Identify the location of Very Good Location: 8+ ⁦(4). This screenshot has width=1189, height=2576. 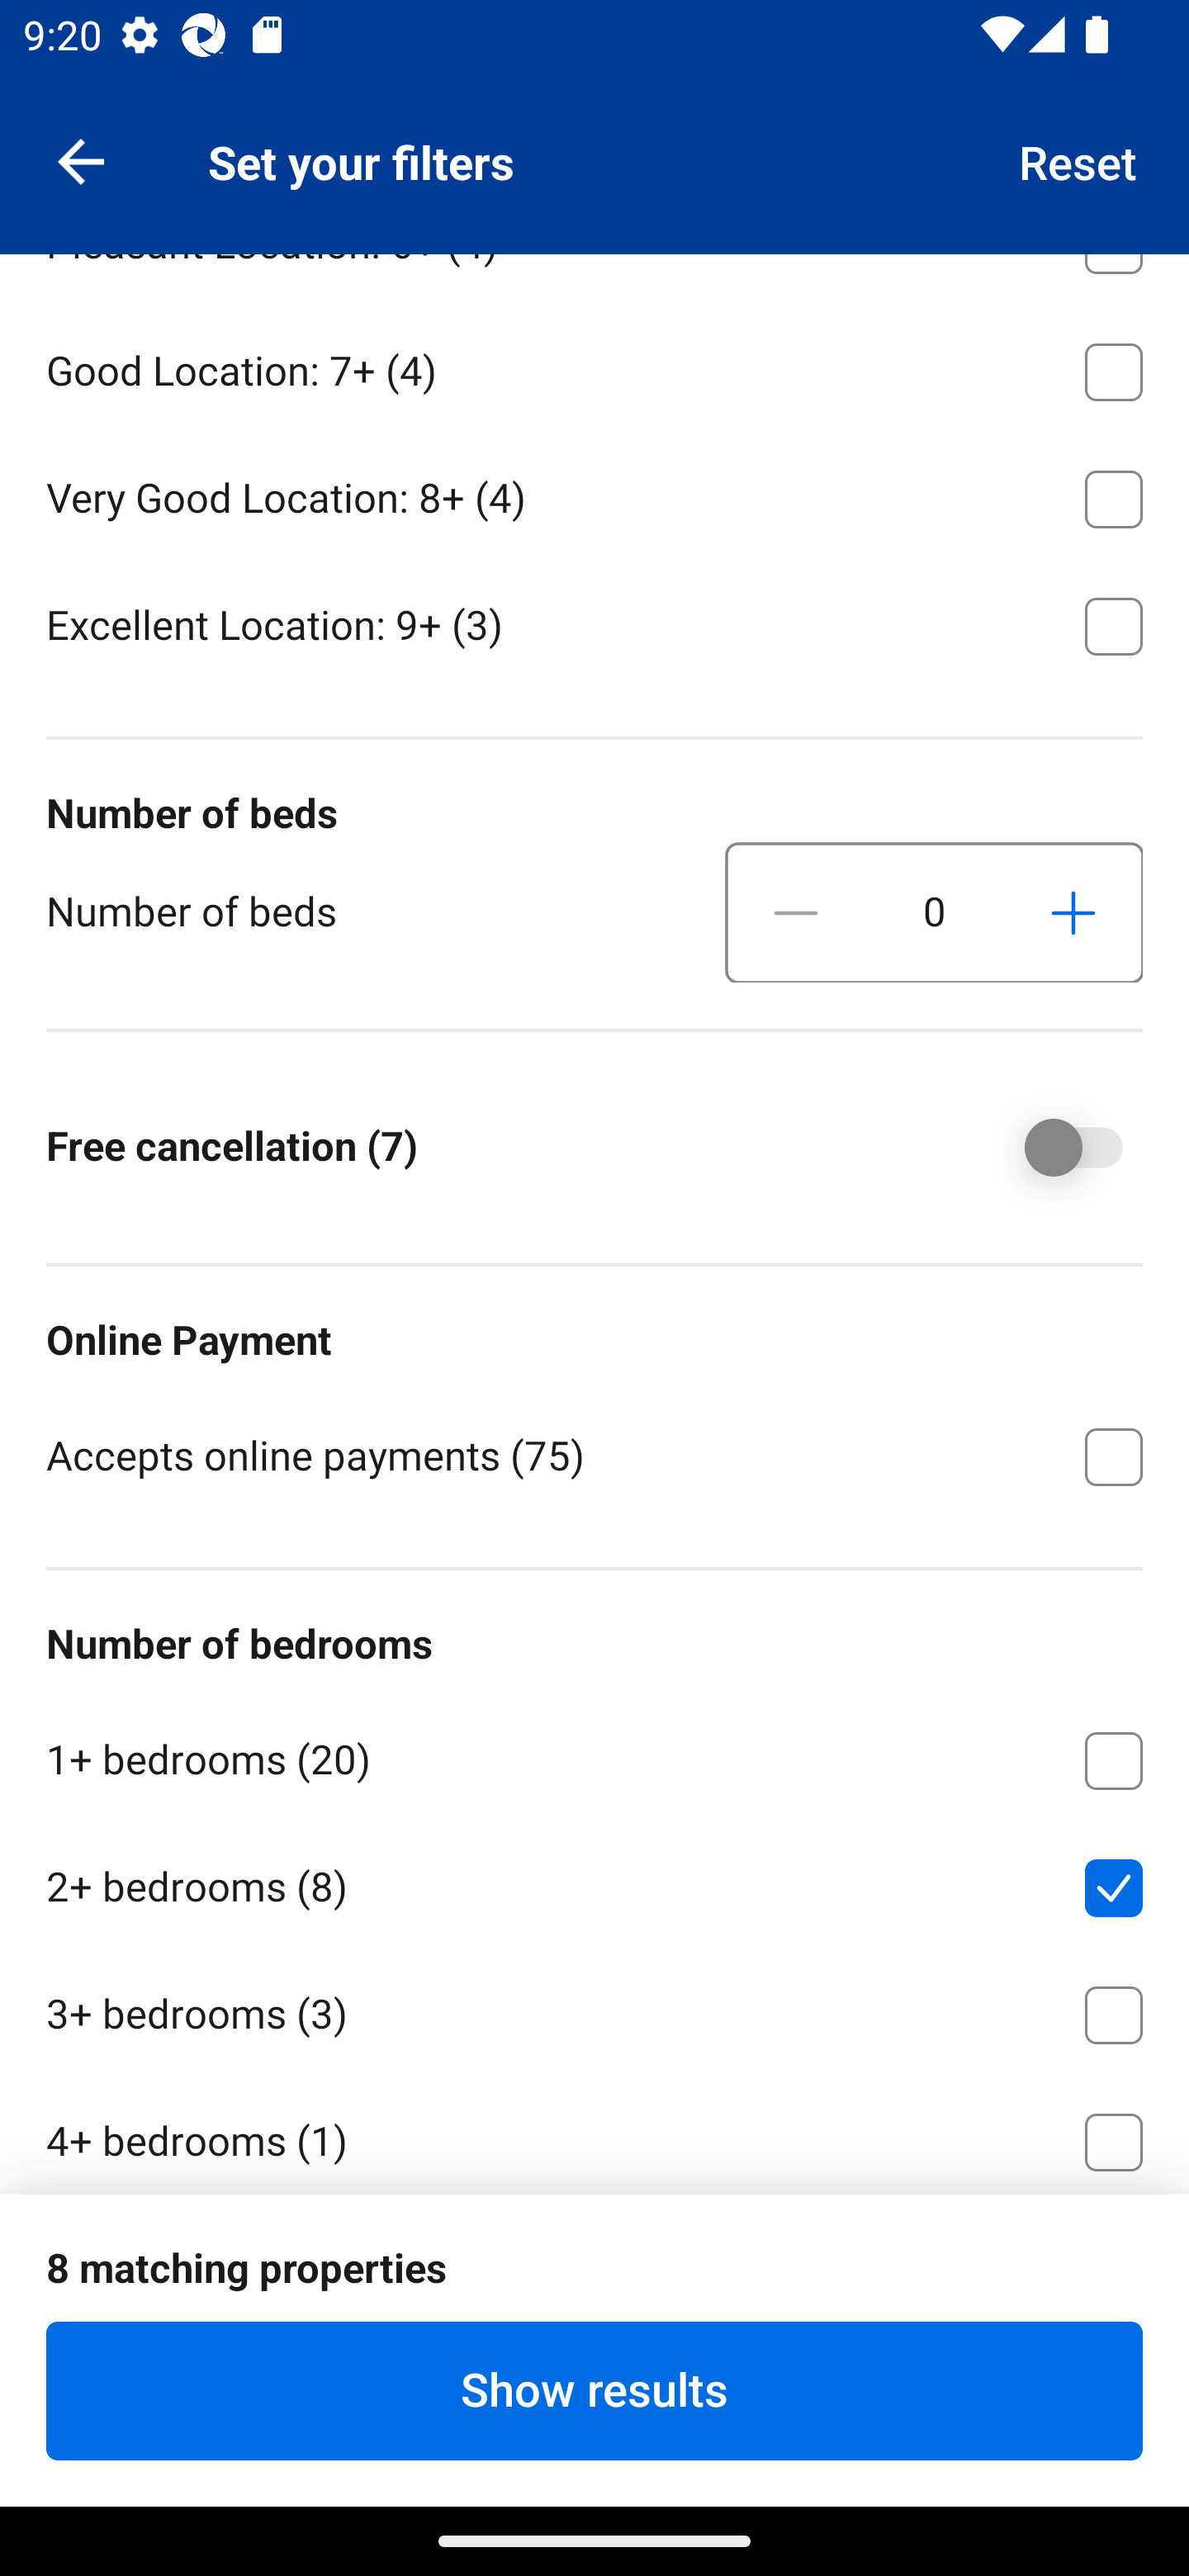
(594, 493).